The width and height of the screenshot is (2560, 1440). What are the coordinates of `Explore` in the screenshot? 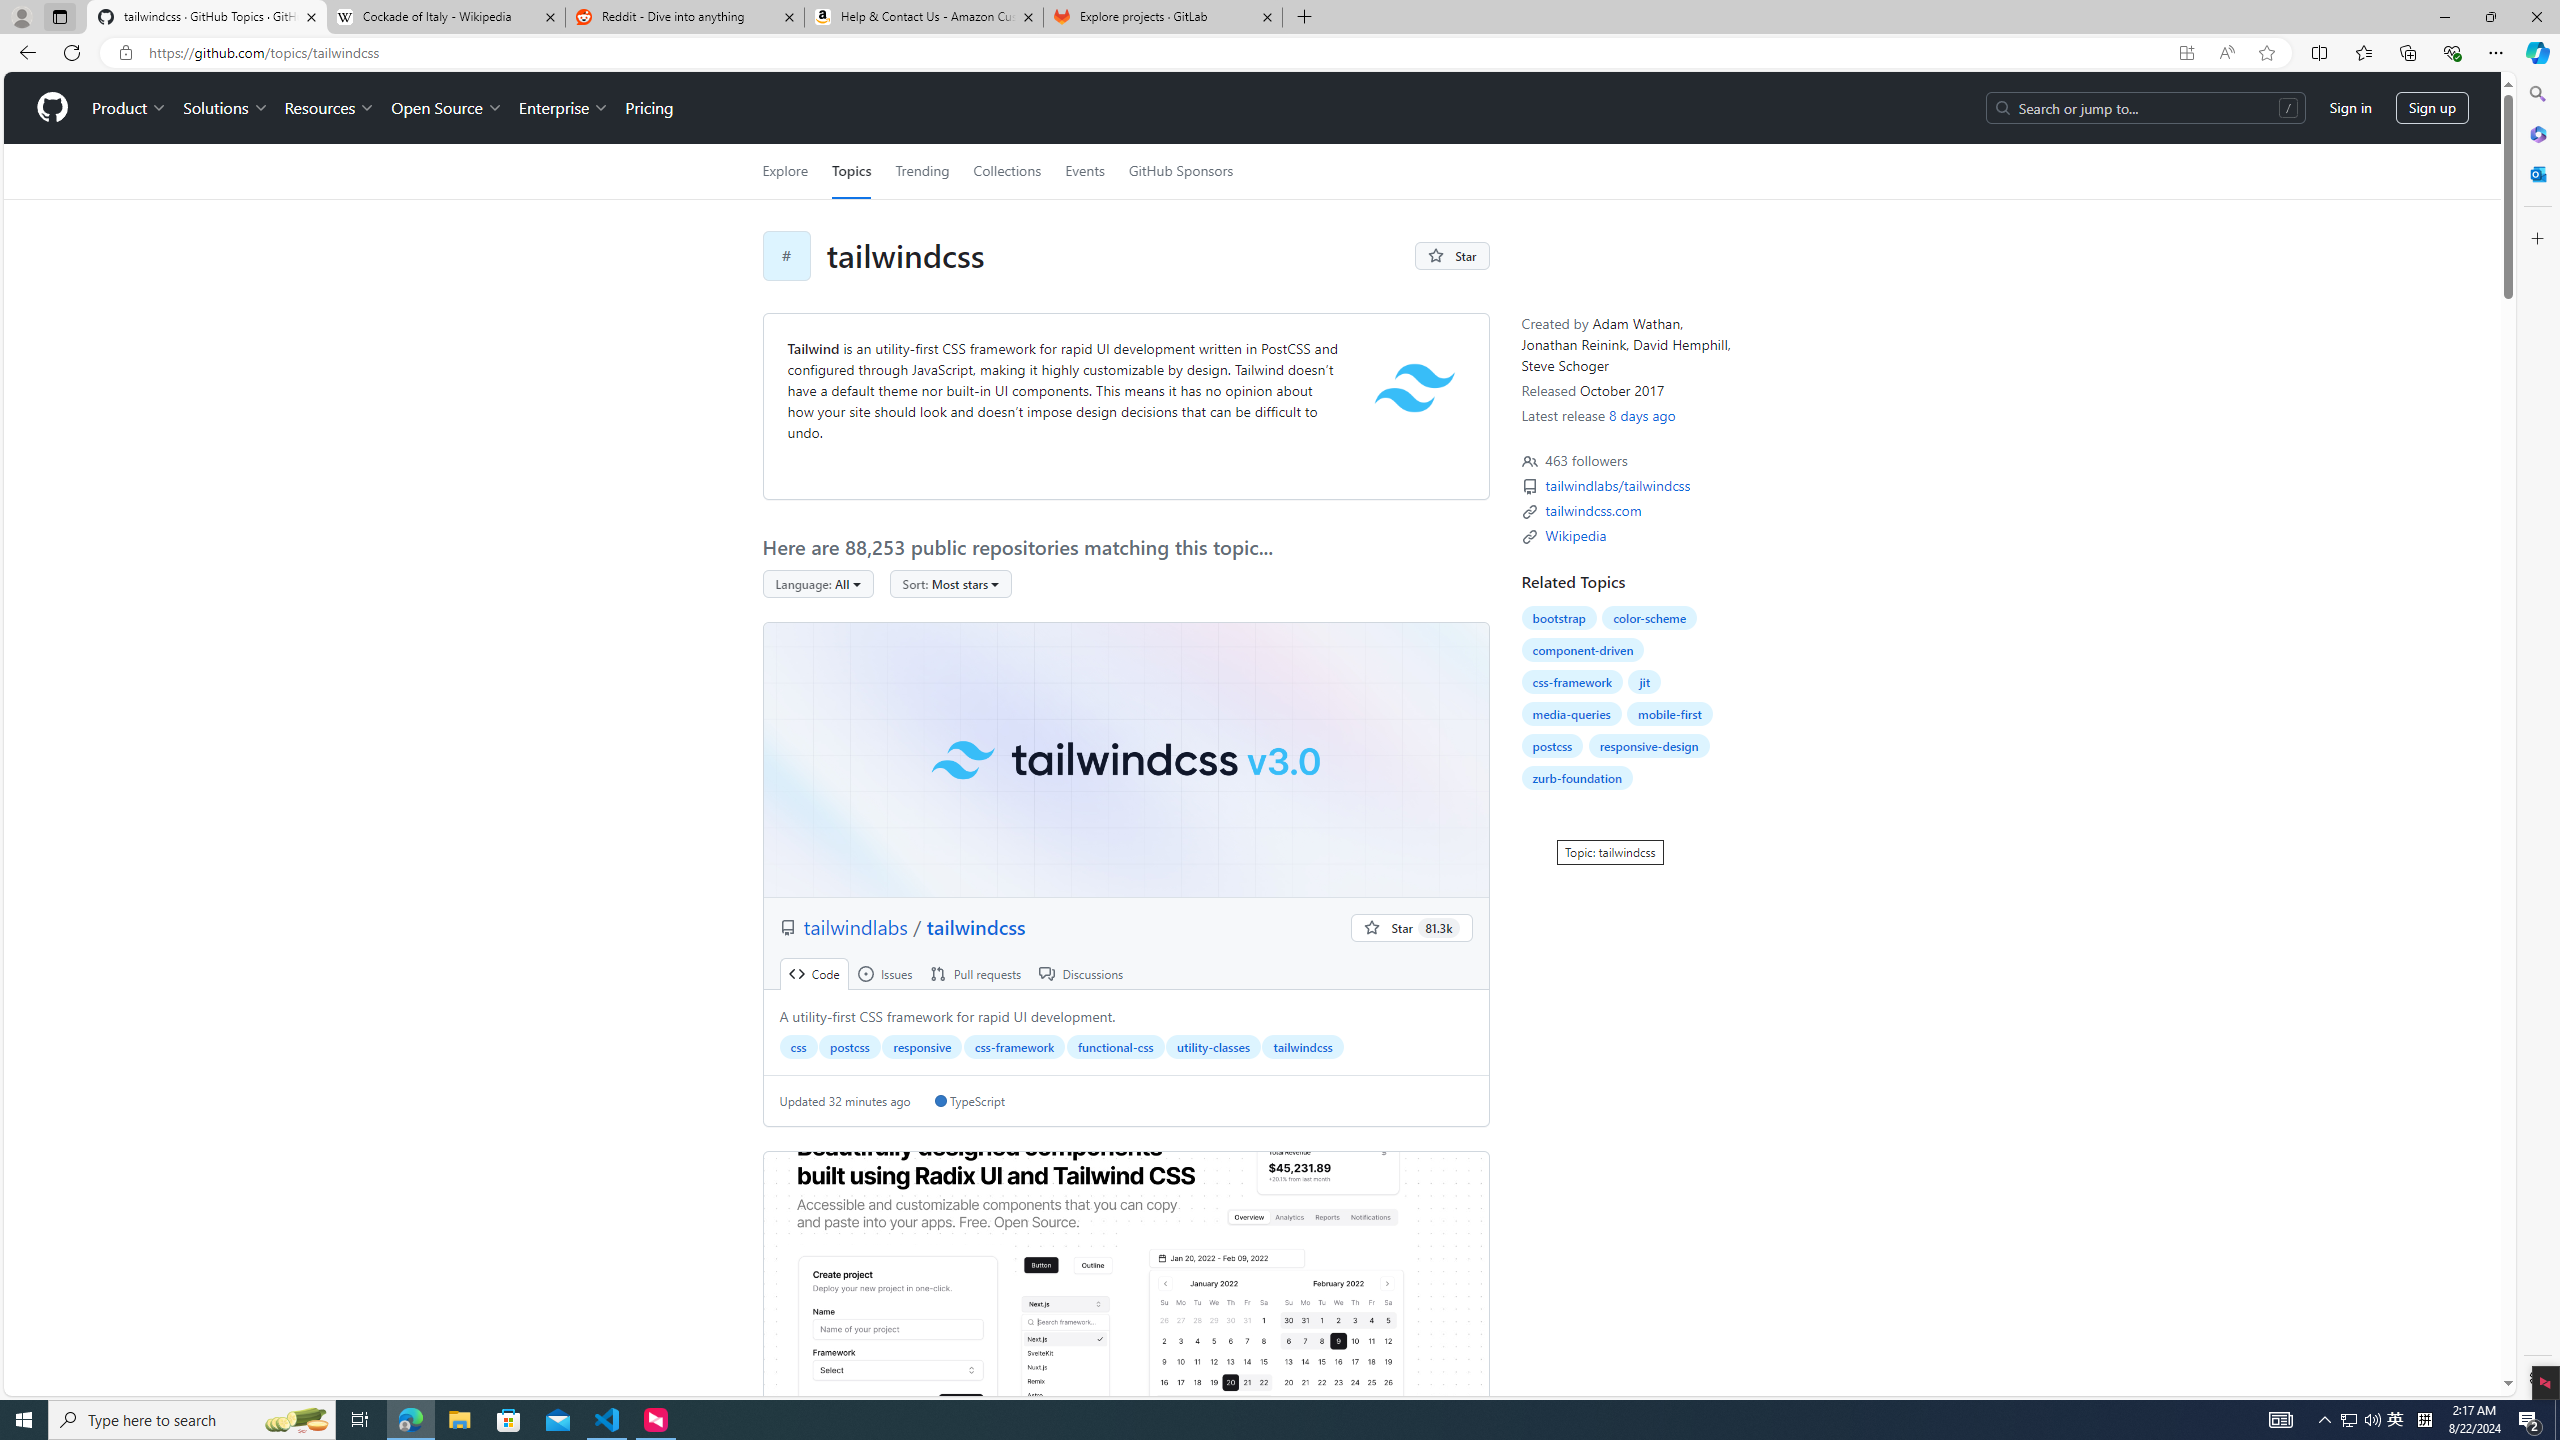 It's located at (785, 171).